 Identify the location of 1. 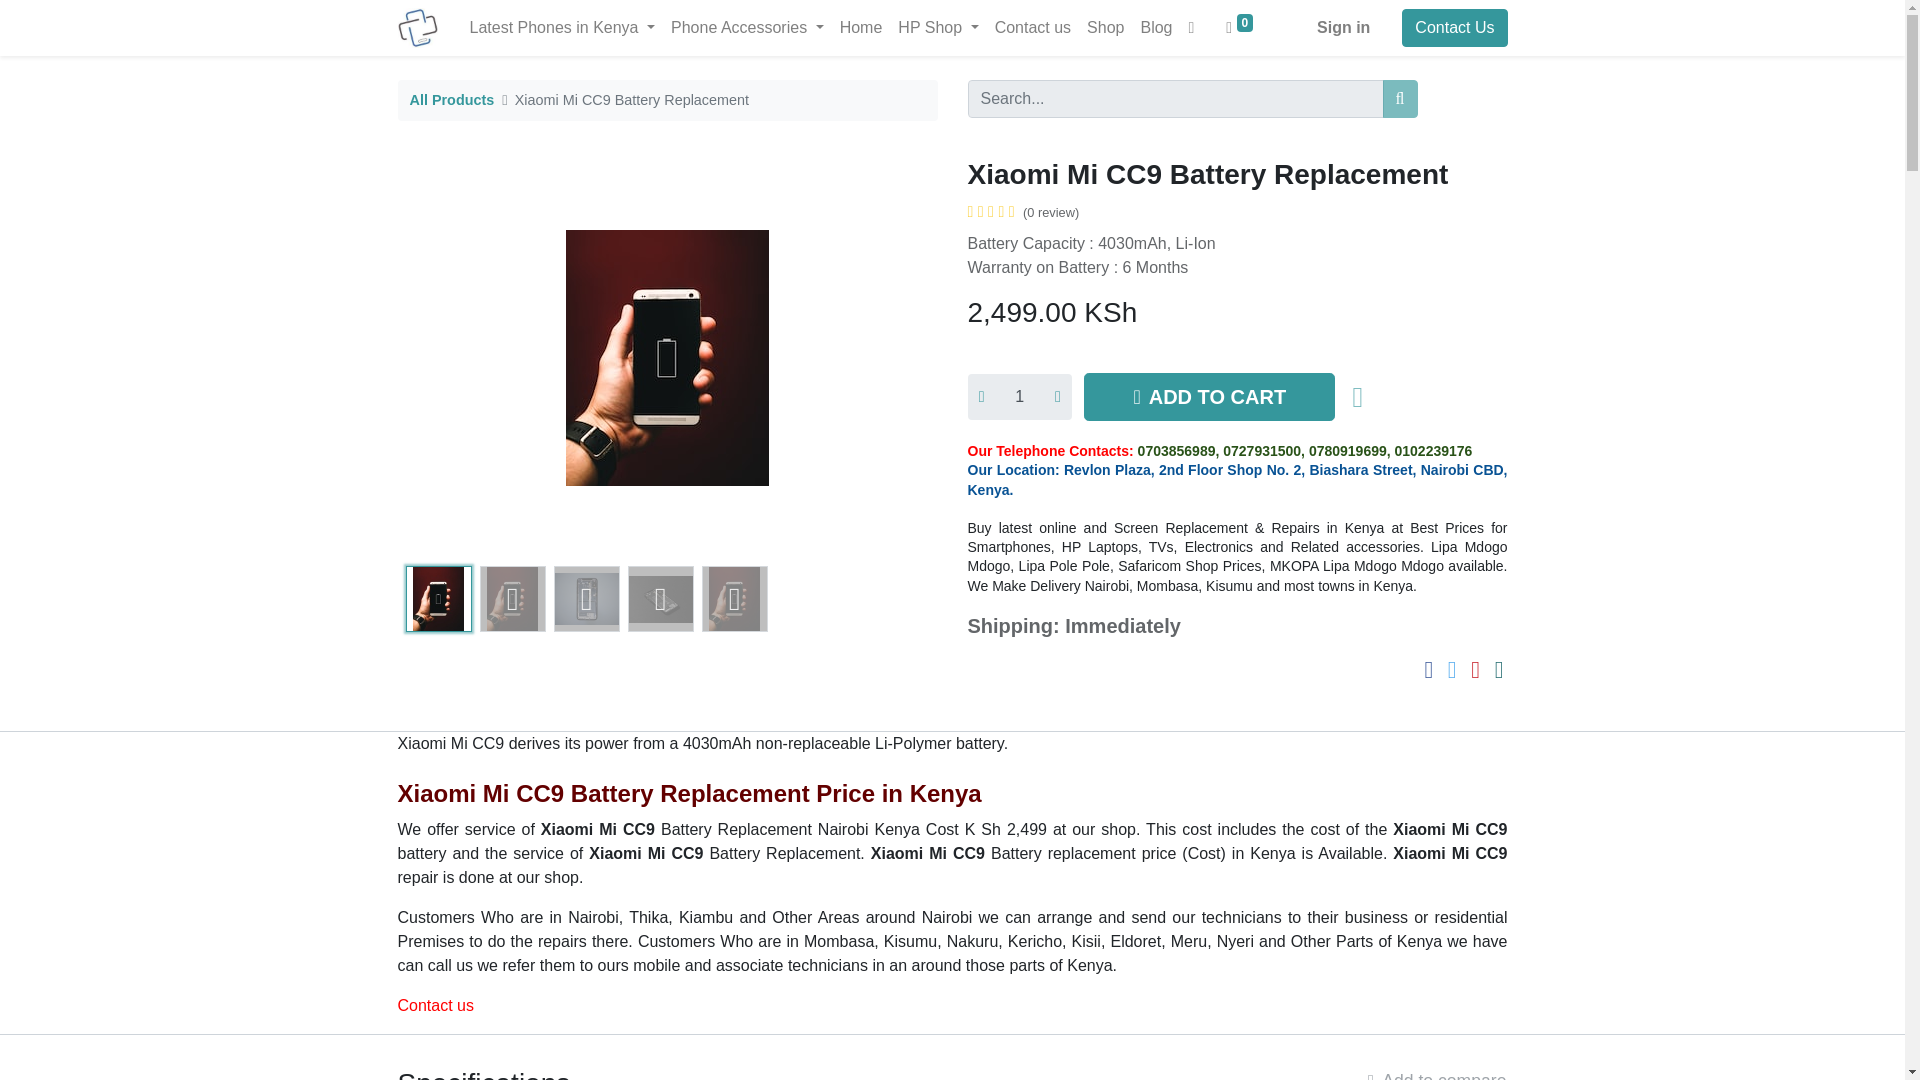
(1019, 396).